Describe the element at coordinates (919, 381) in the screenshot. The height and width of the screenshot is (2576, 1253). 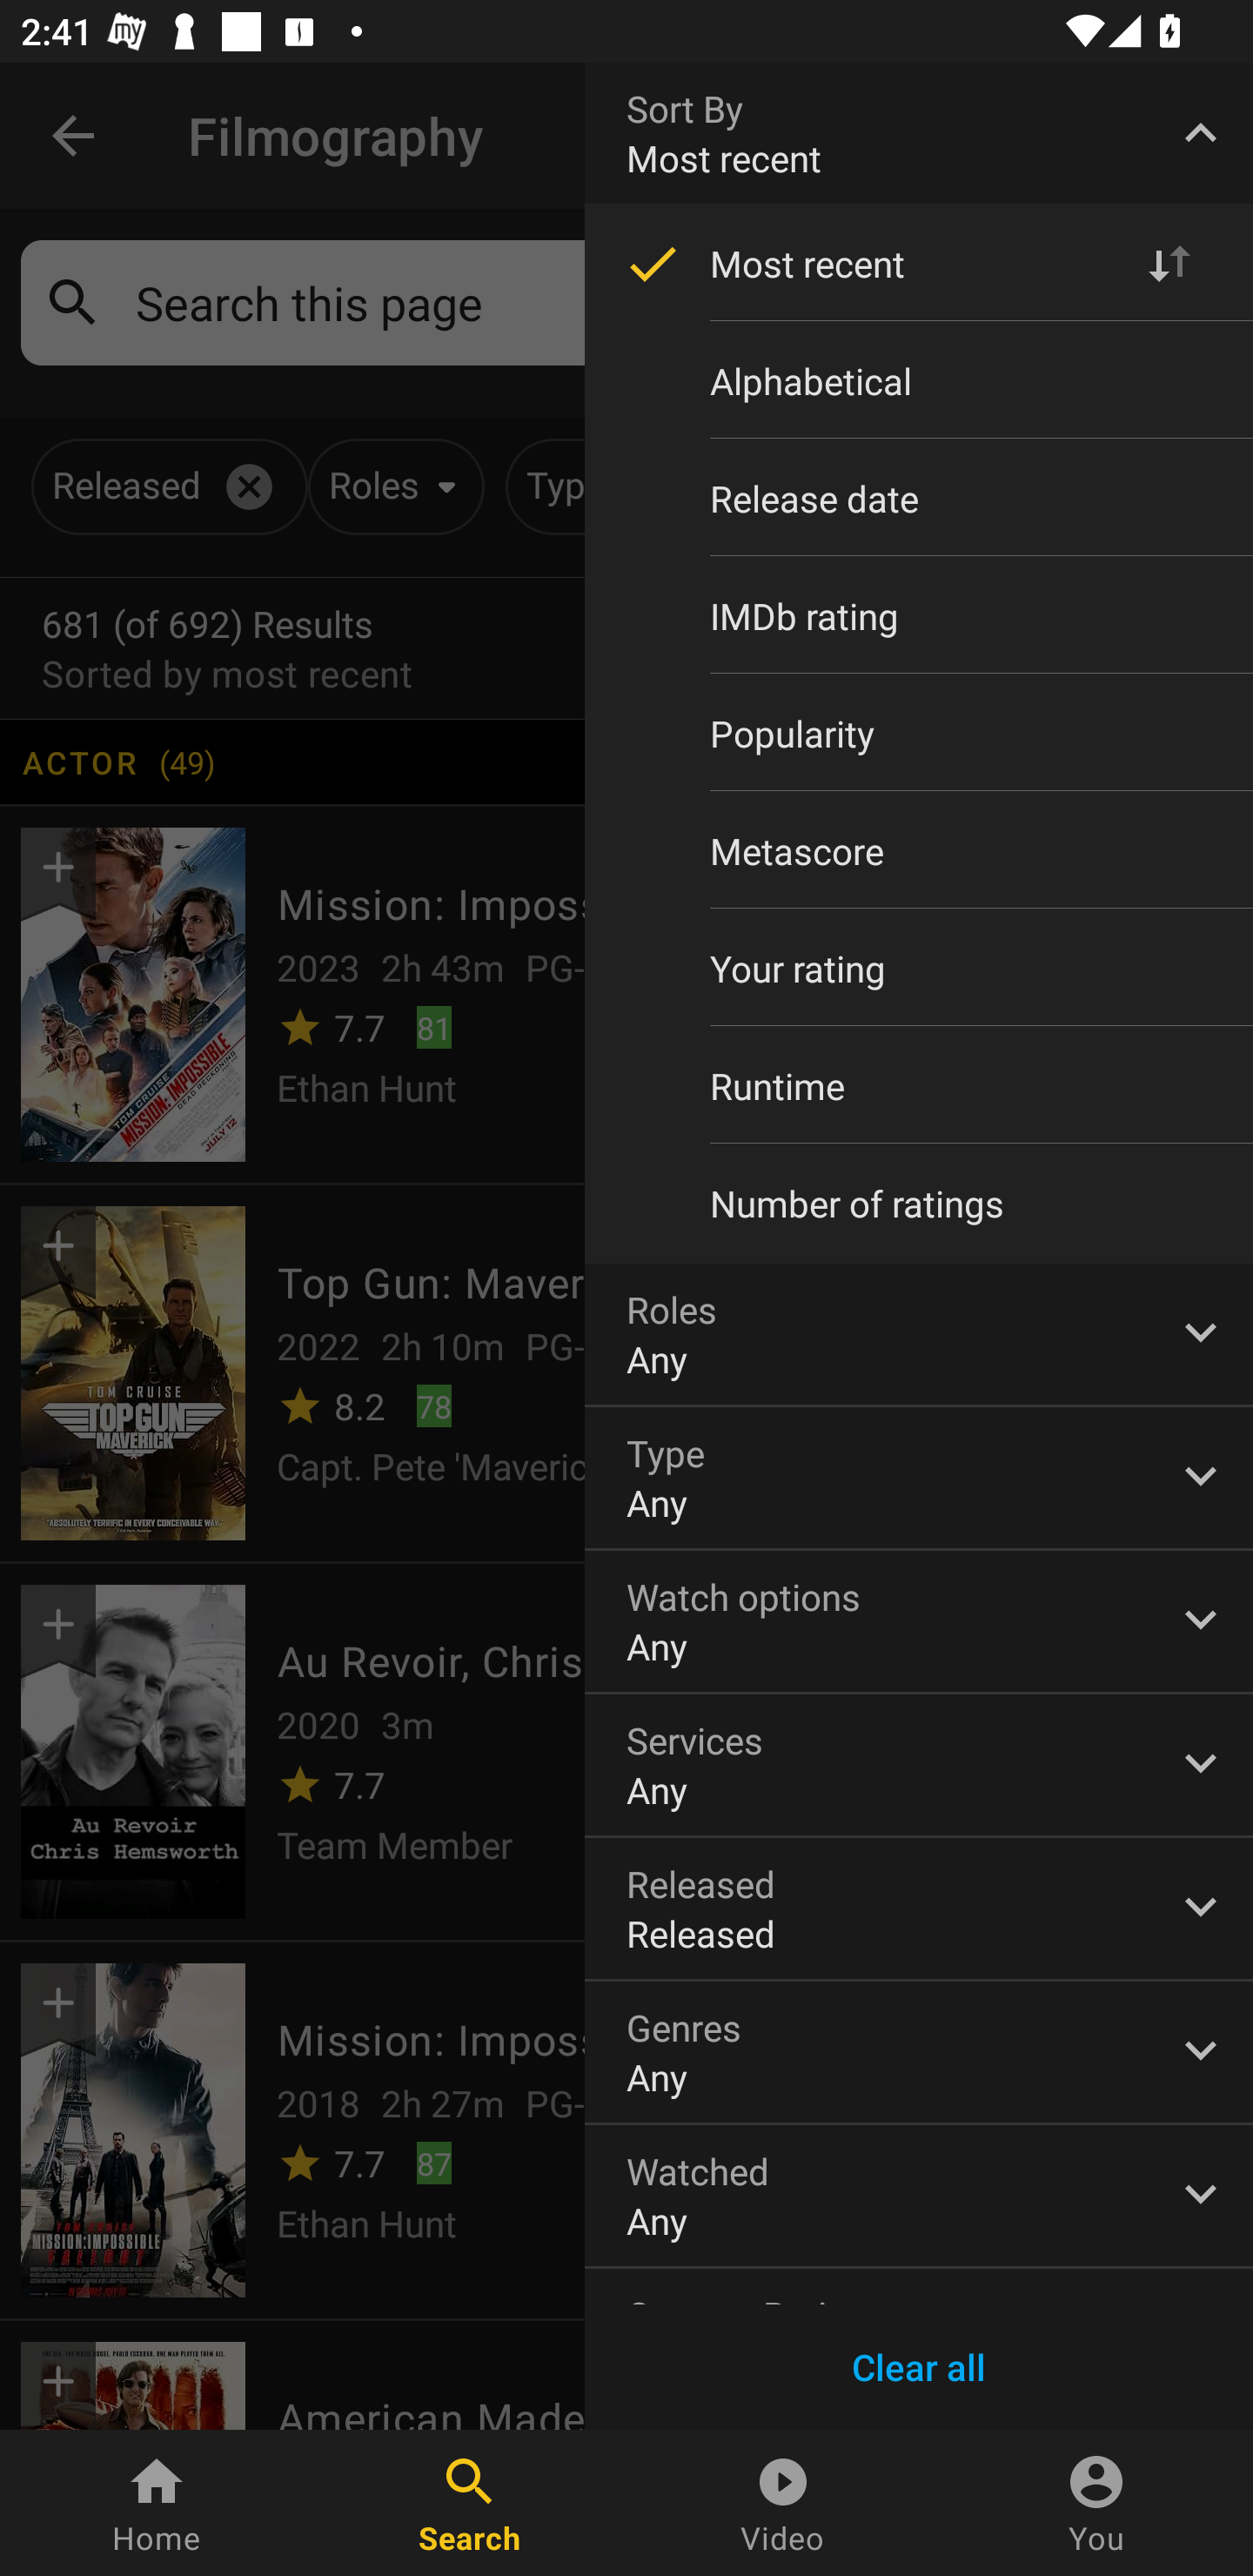
I see `Alphabetical` at that location.